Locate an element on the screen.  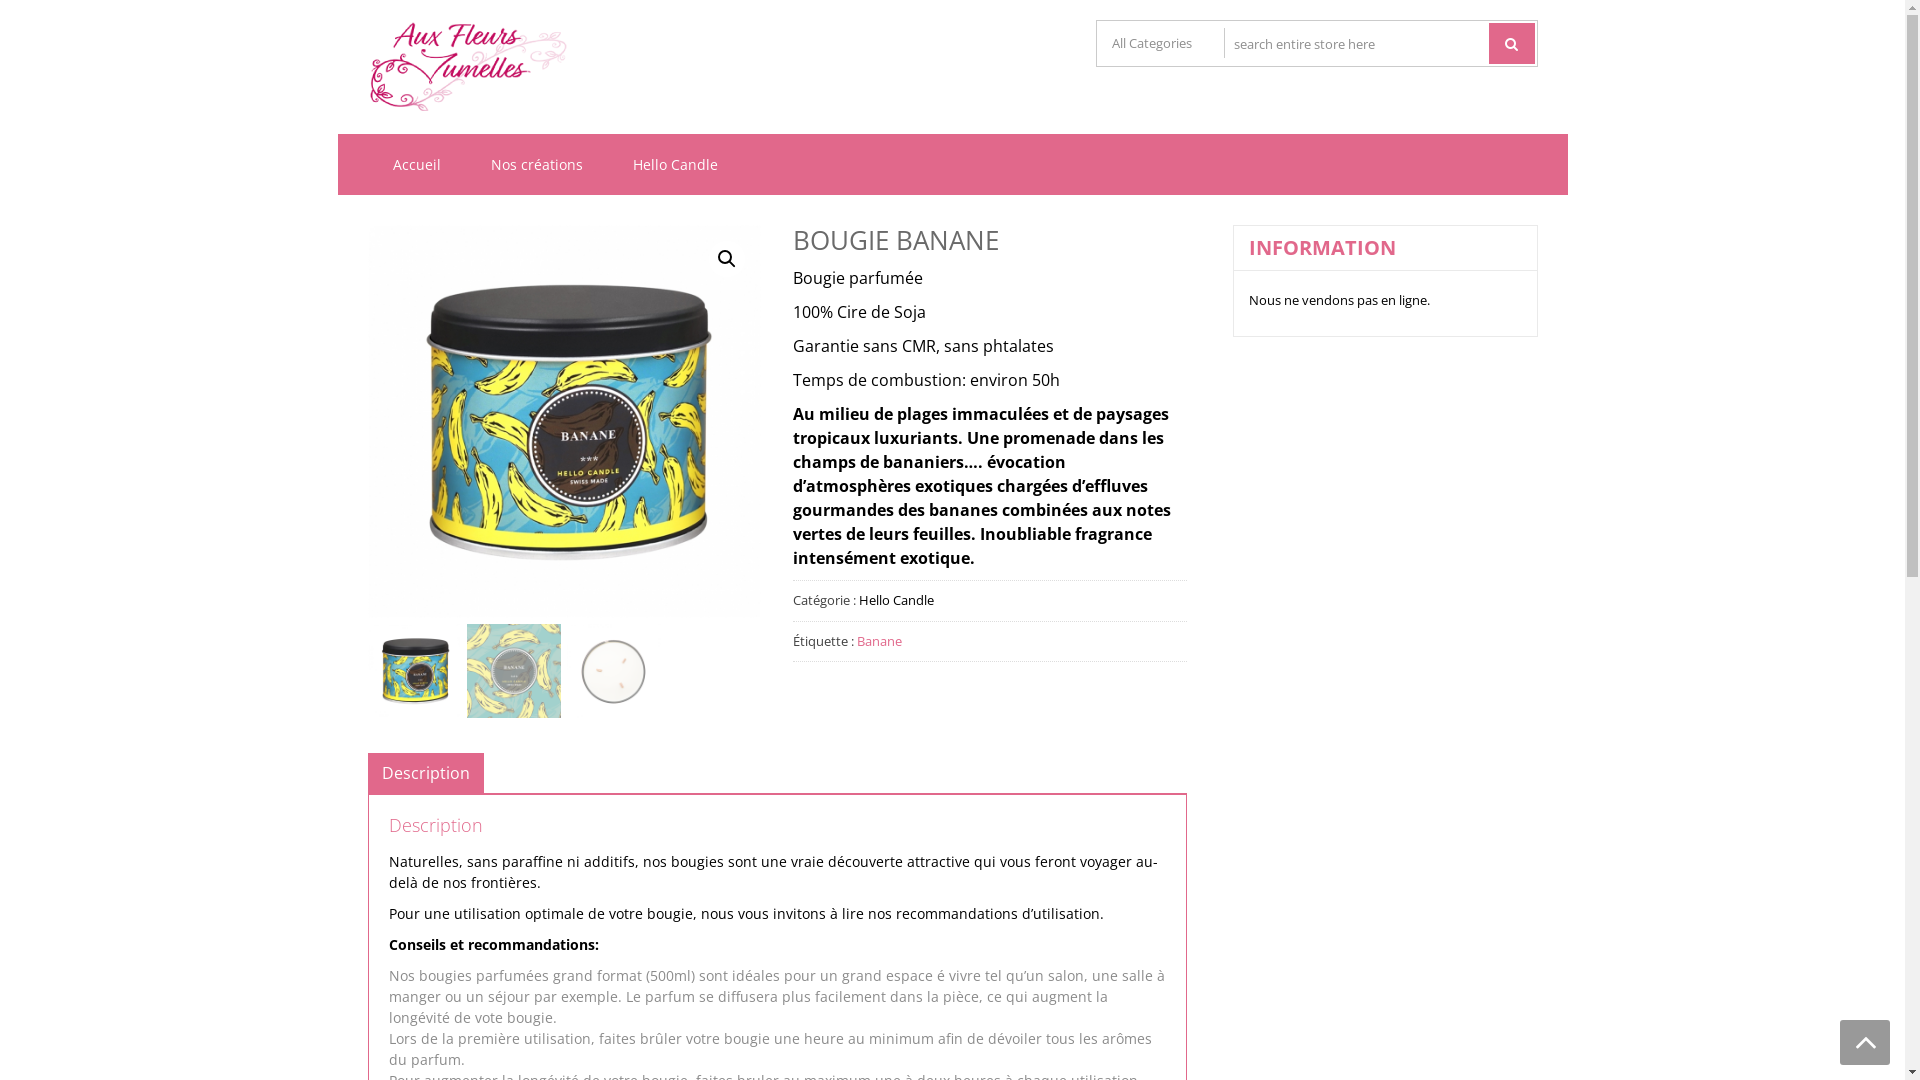
Description is located at coordinates (426, 773).